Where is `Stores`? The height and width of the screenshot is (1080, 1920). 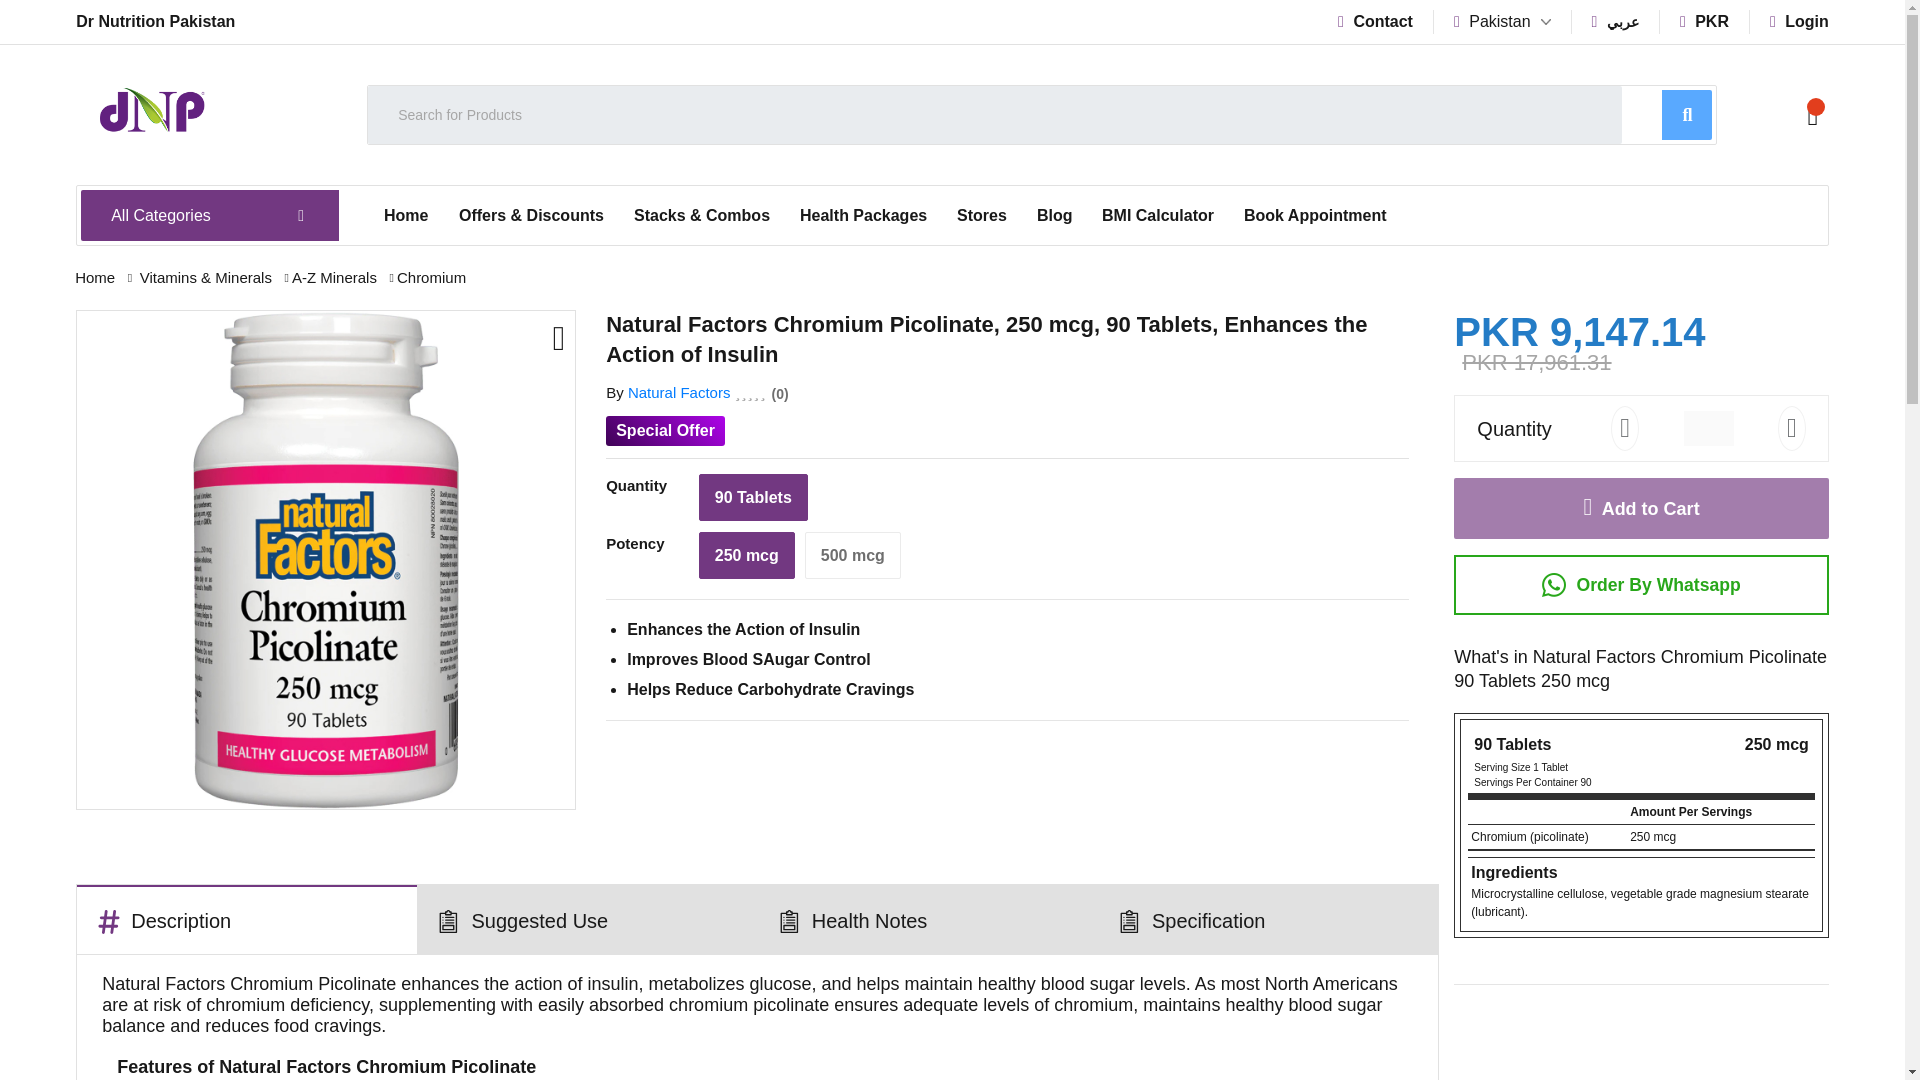
Stores is located at coordinates (982, 216).